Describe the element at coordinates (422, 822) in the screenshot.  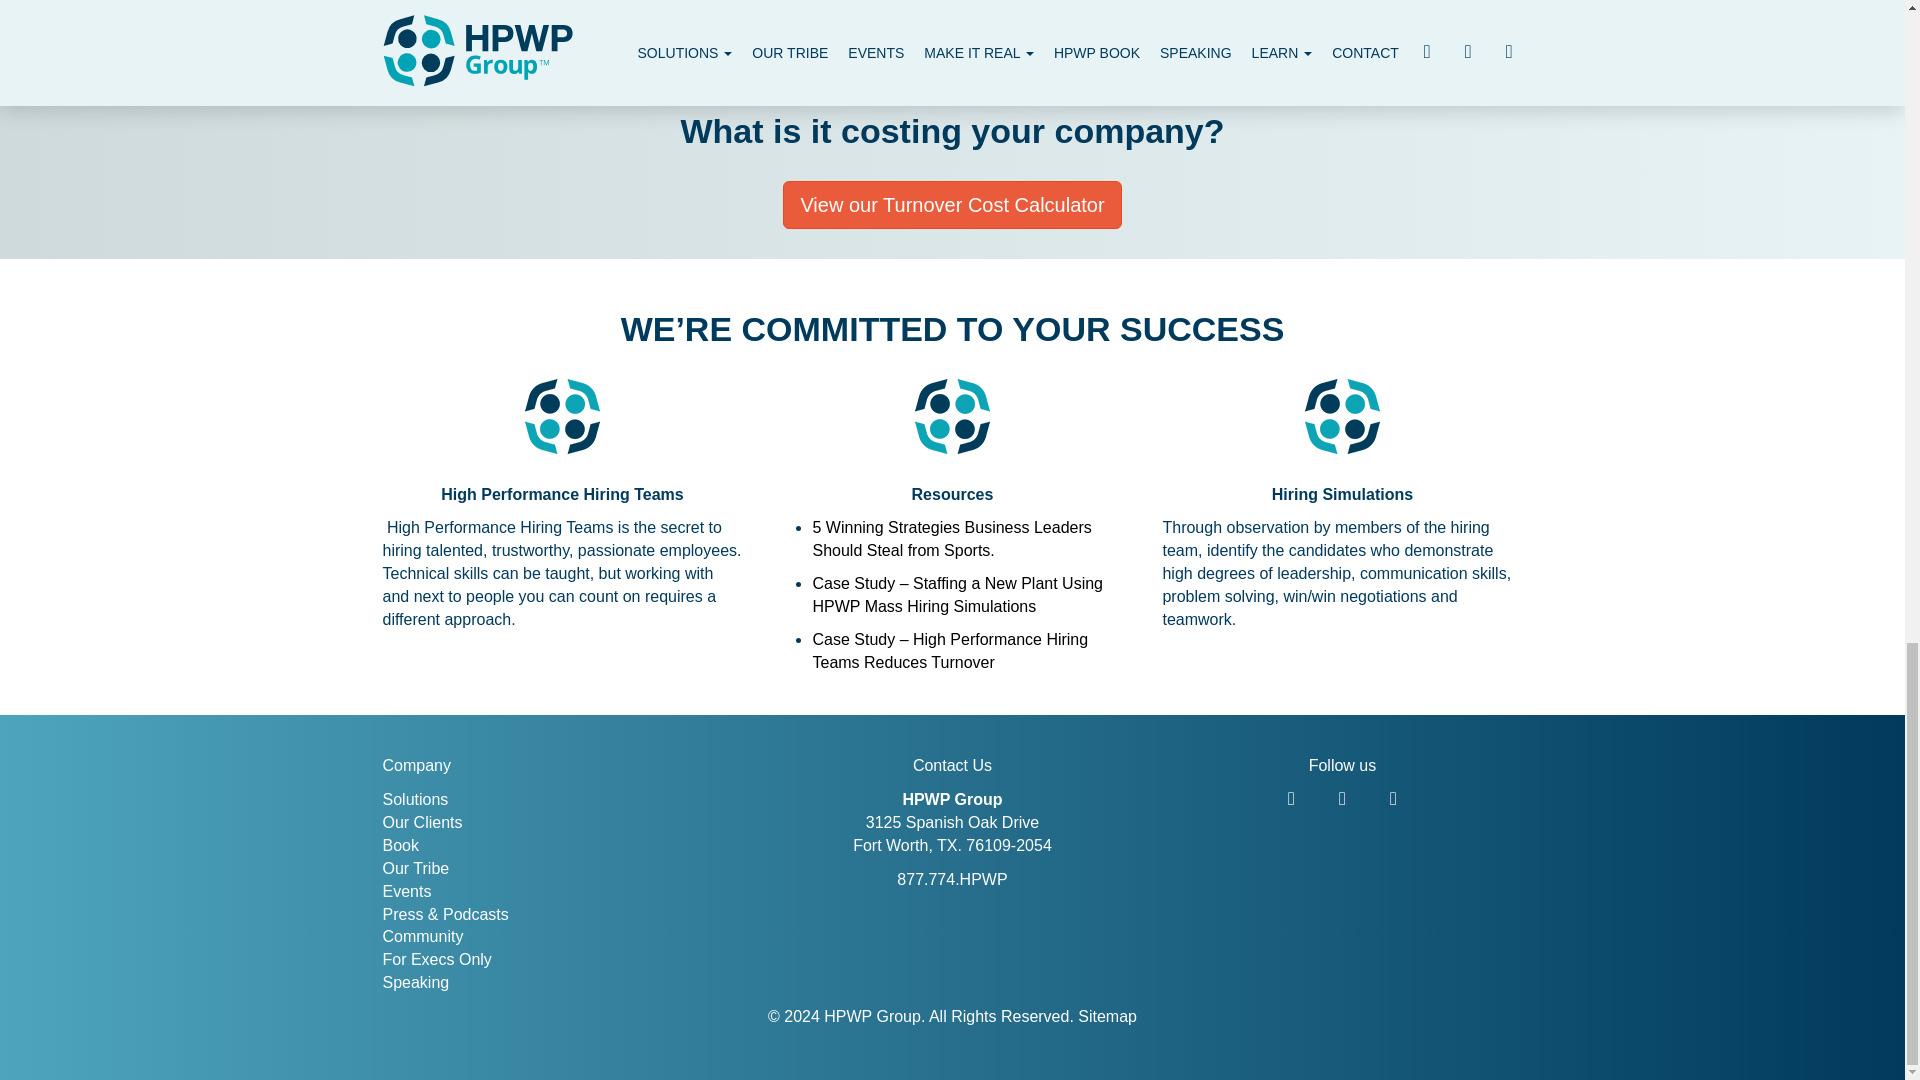
I see `Our Clients` at that location.